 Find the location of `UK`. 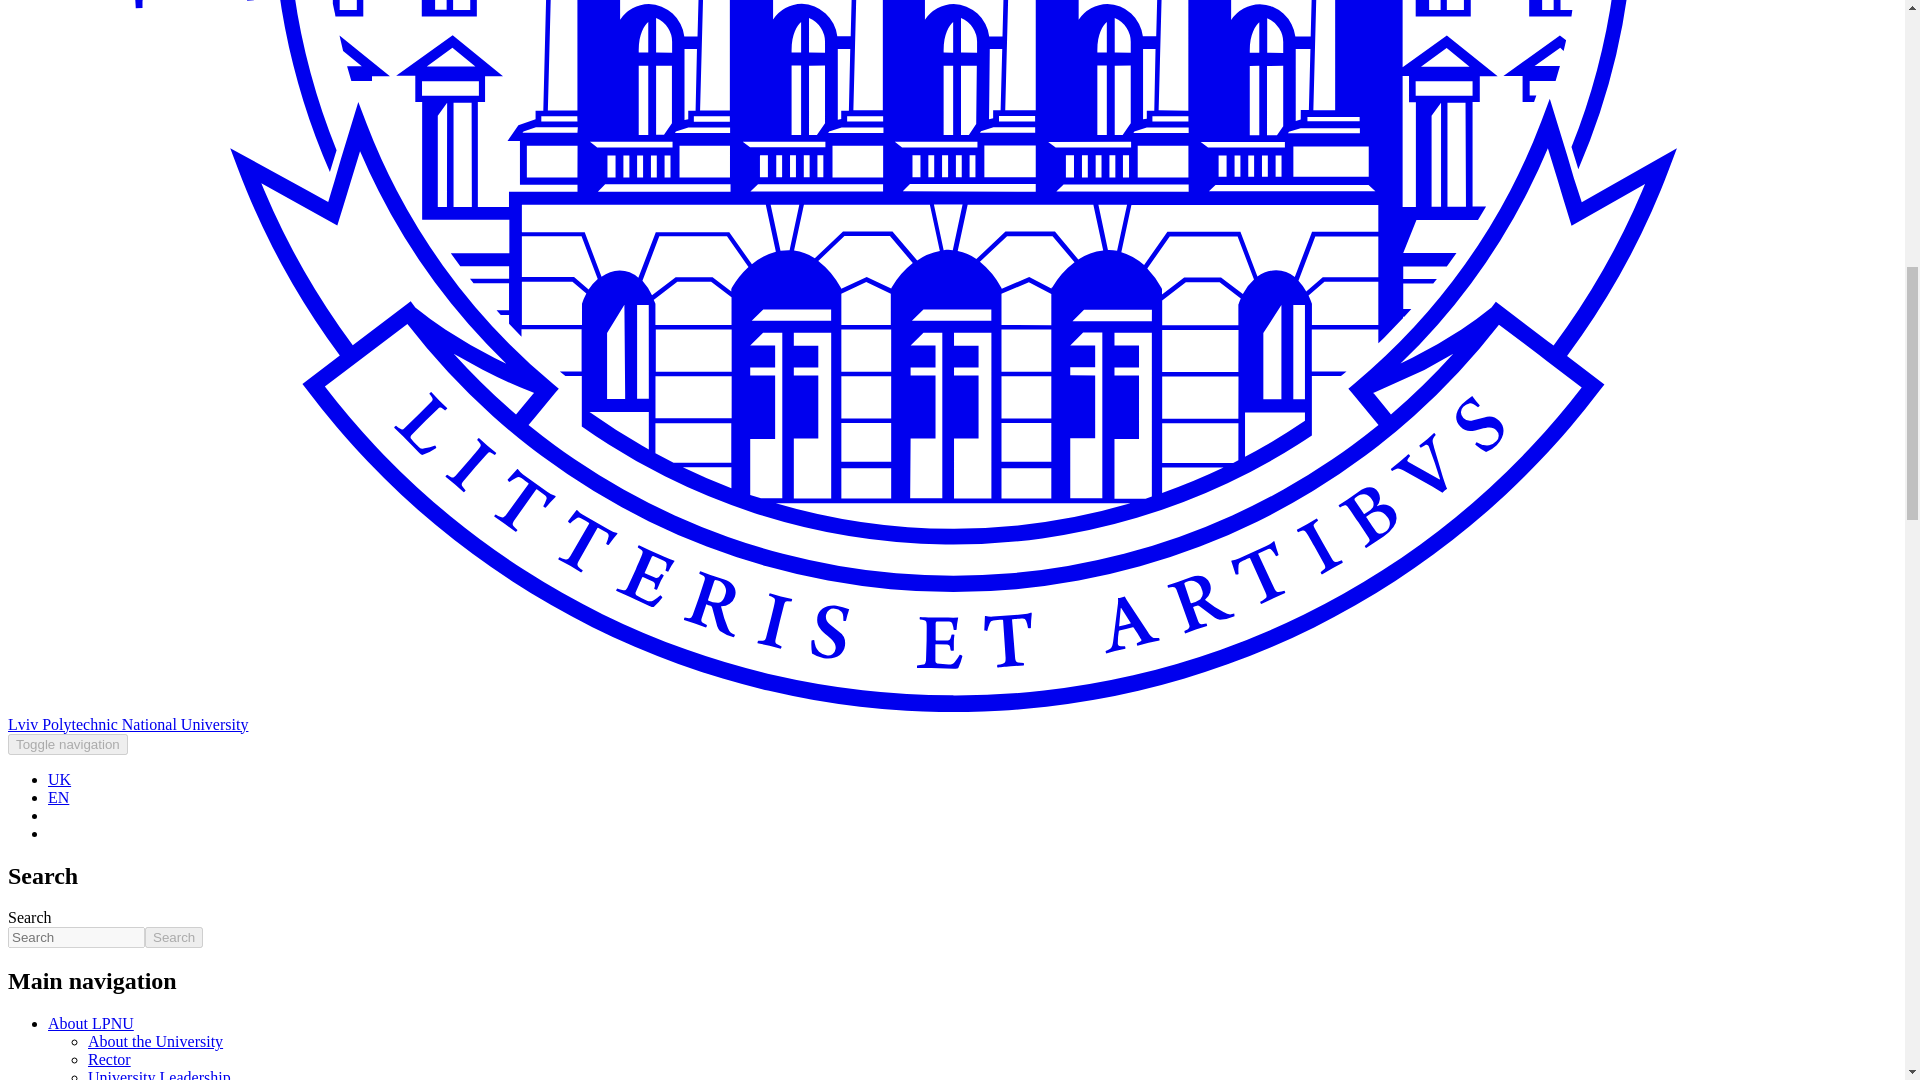

UK is located at coordinates (60, 780).